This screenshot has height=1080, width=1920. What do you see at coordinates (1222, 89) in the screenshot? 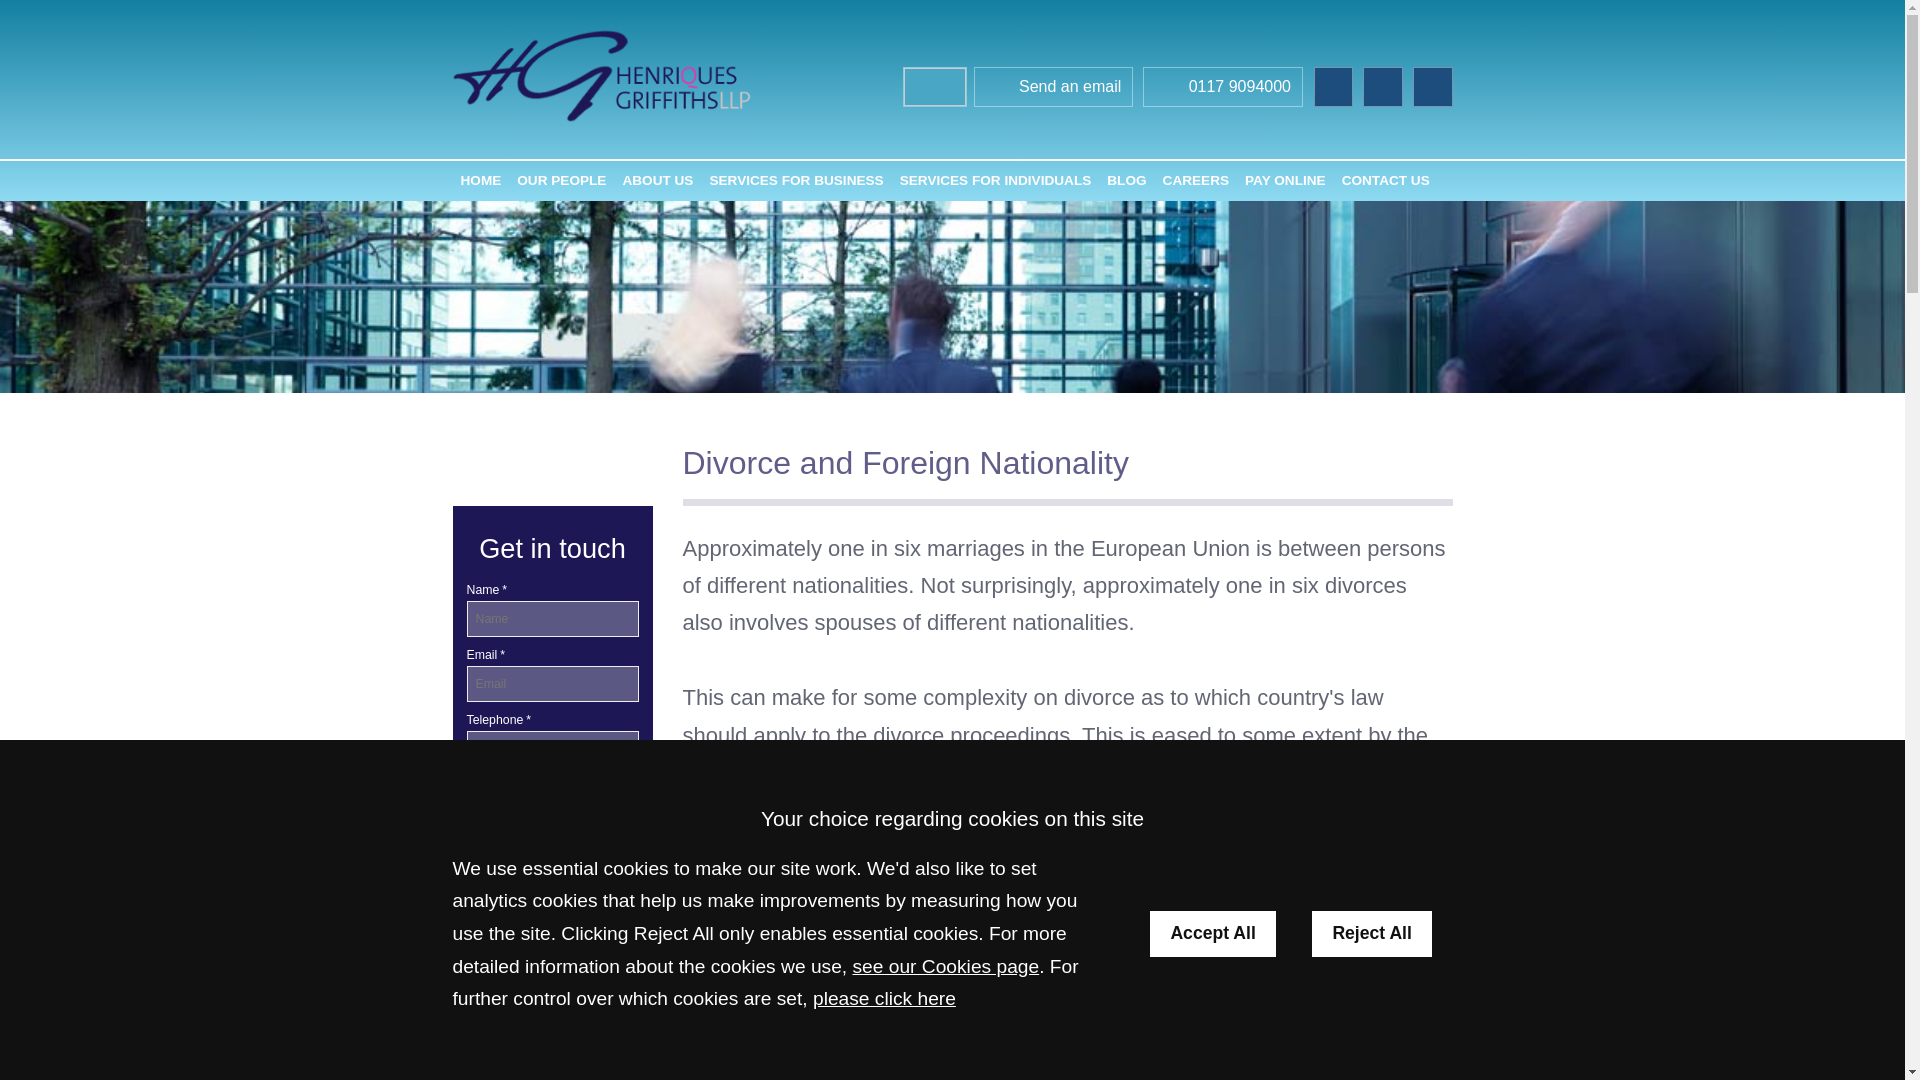
I see `0117 9094000` at bounding box center [1222, 89].